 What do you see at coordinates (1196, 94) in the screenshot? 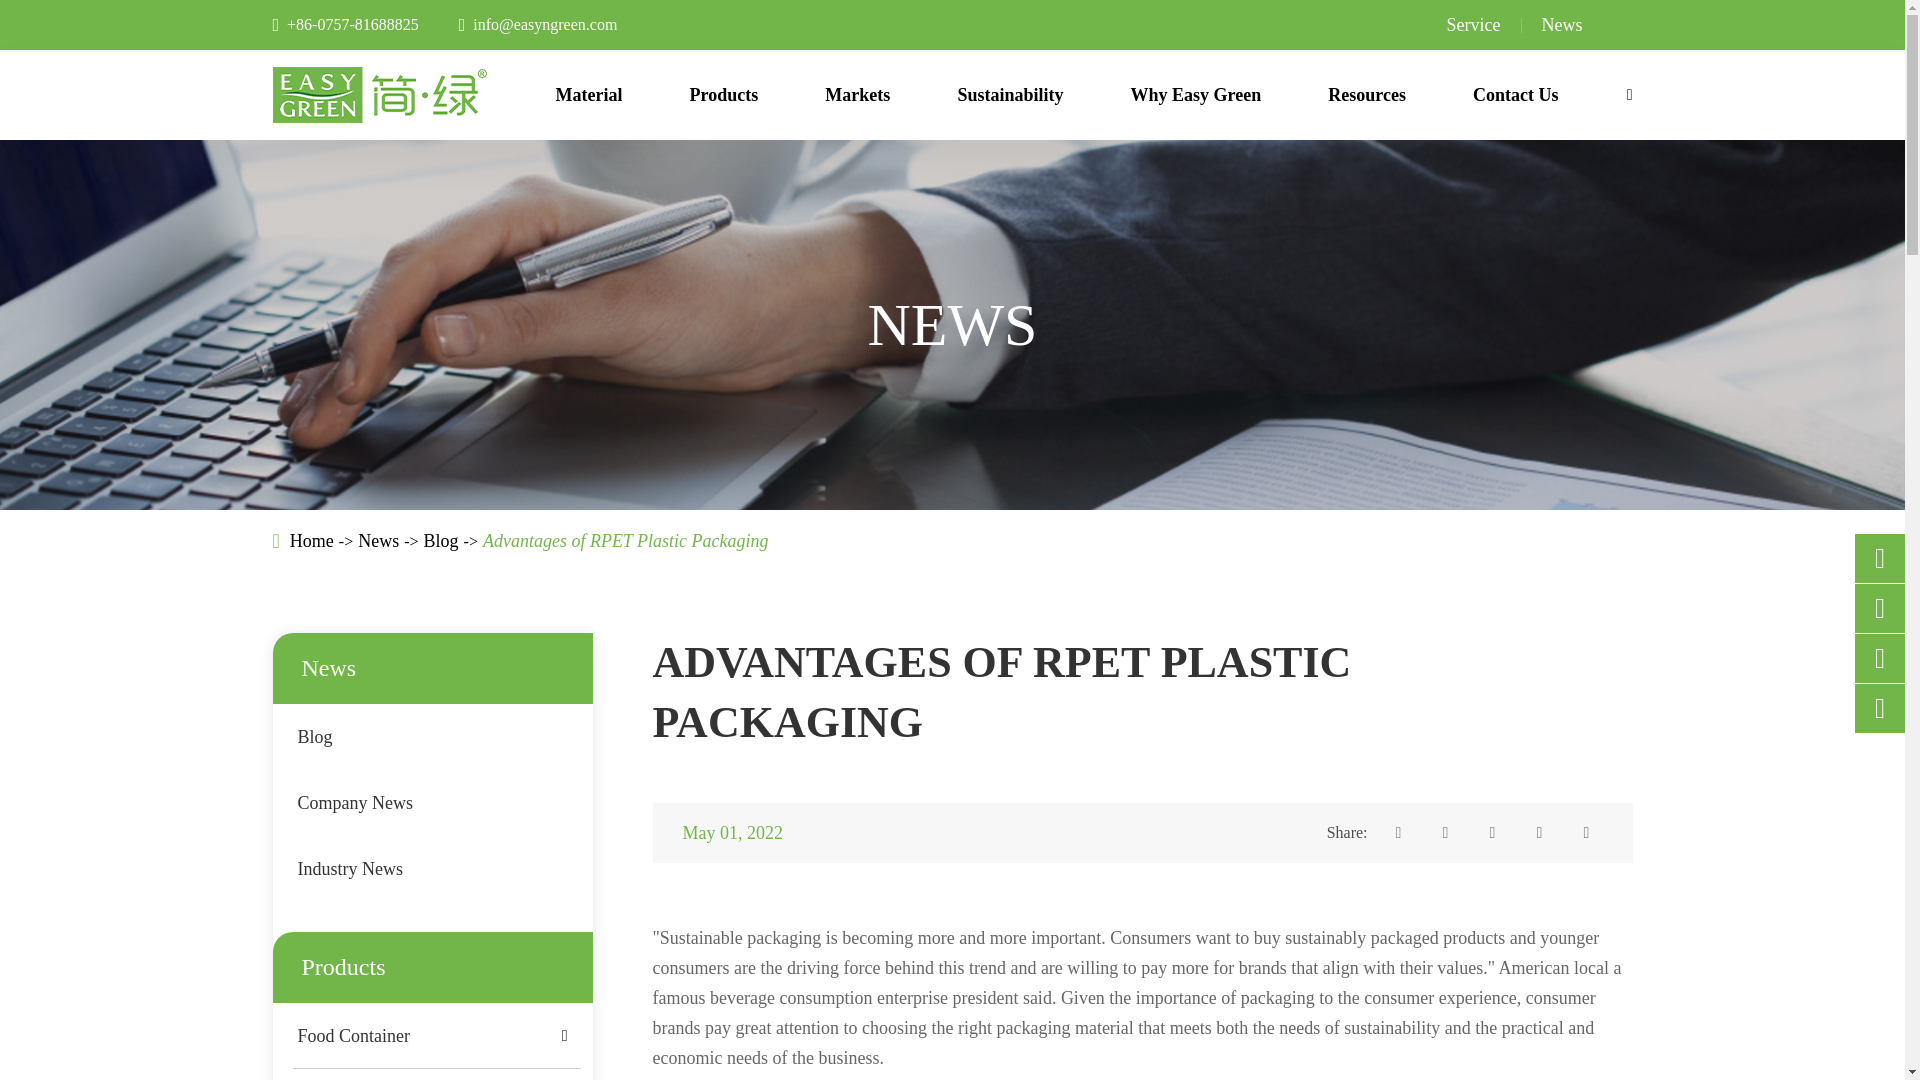
I see `Why Easy Green` at bounding box center [1196, 94].